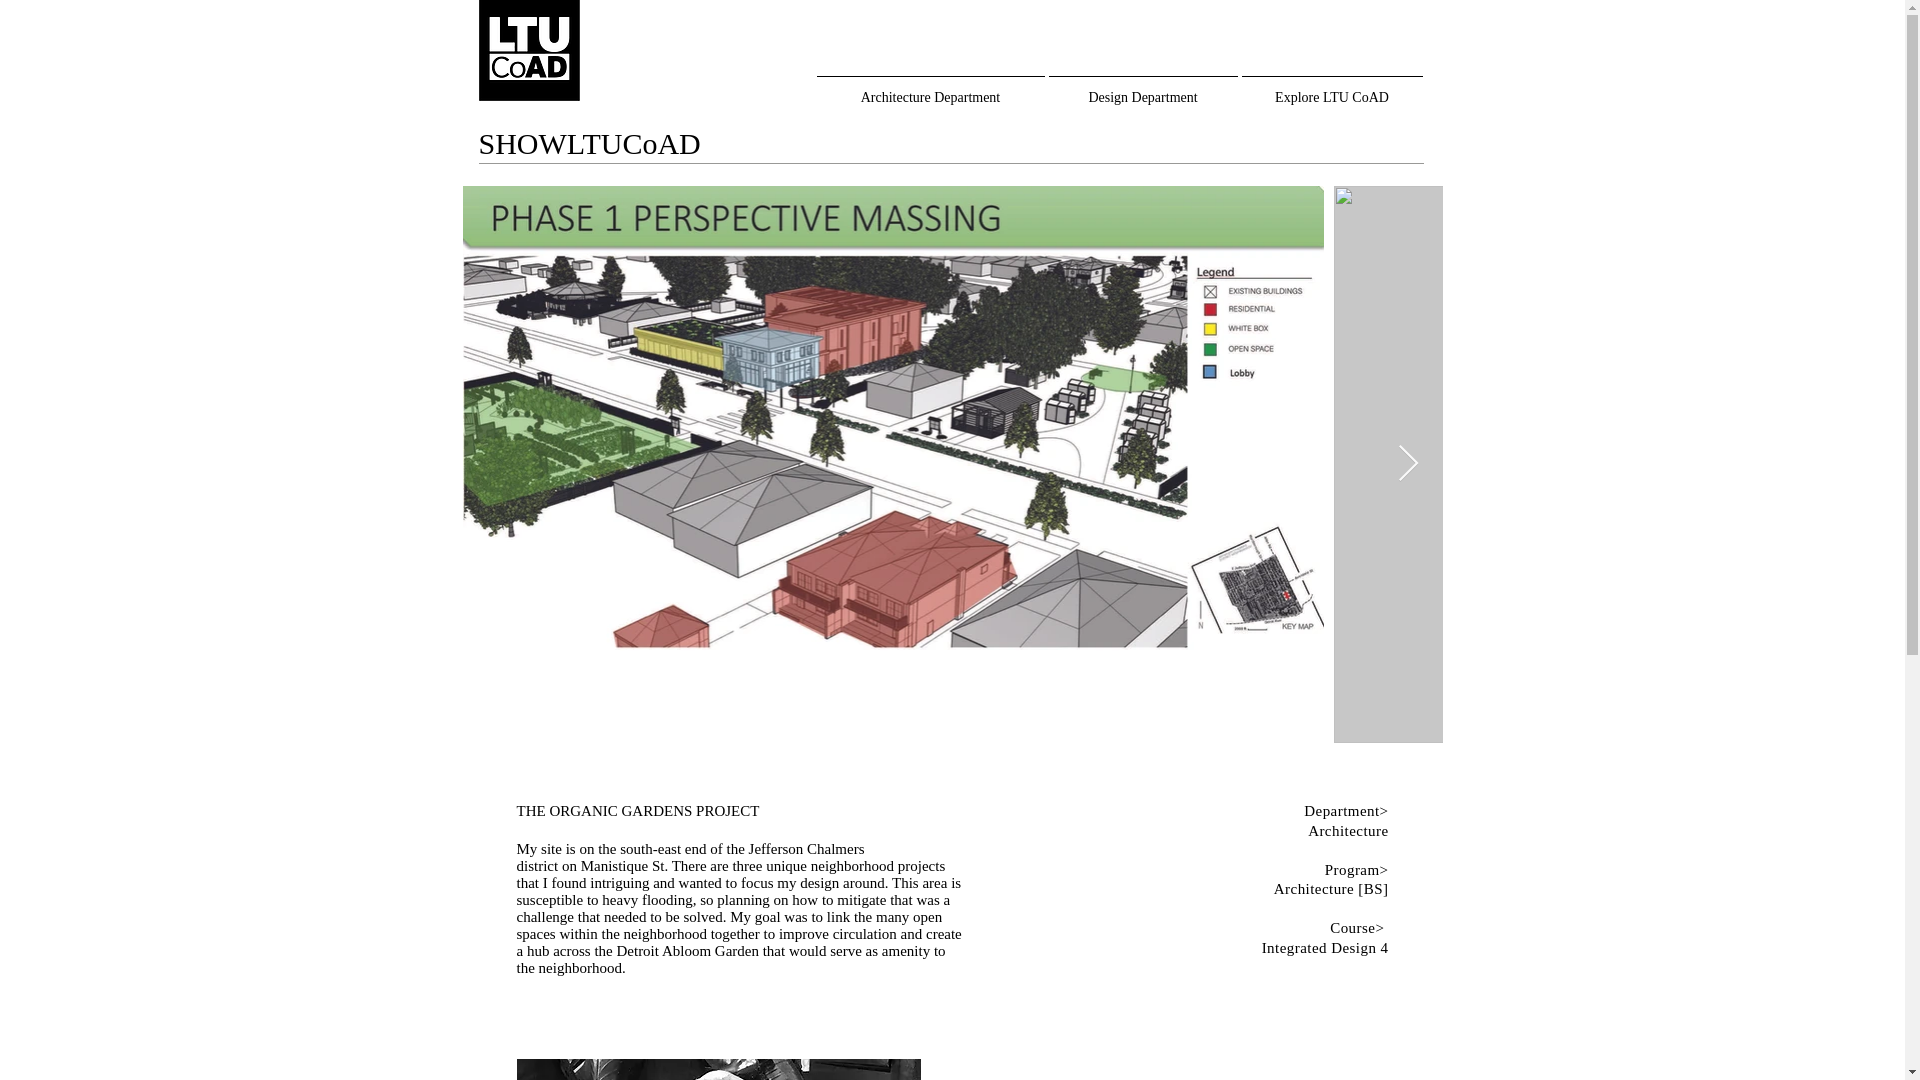  I want to click on Architecture Department, so click(930, 88).